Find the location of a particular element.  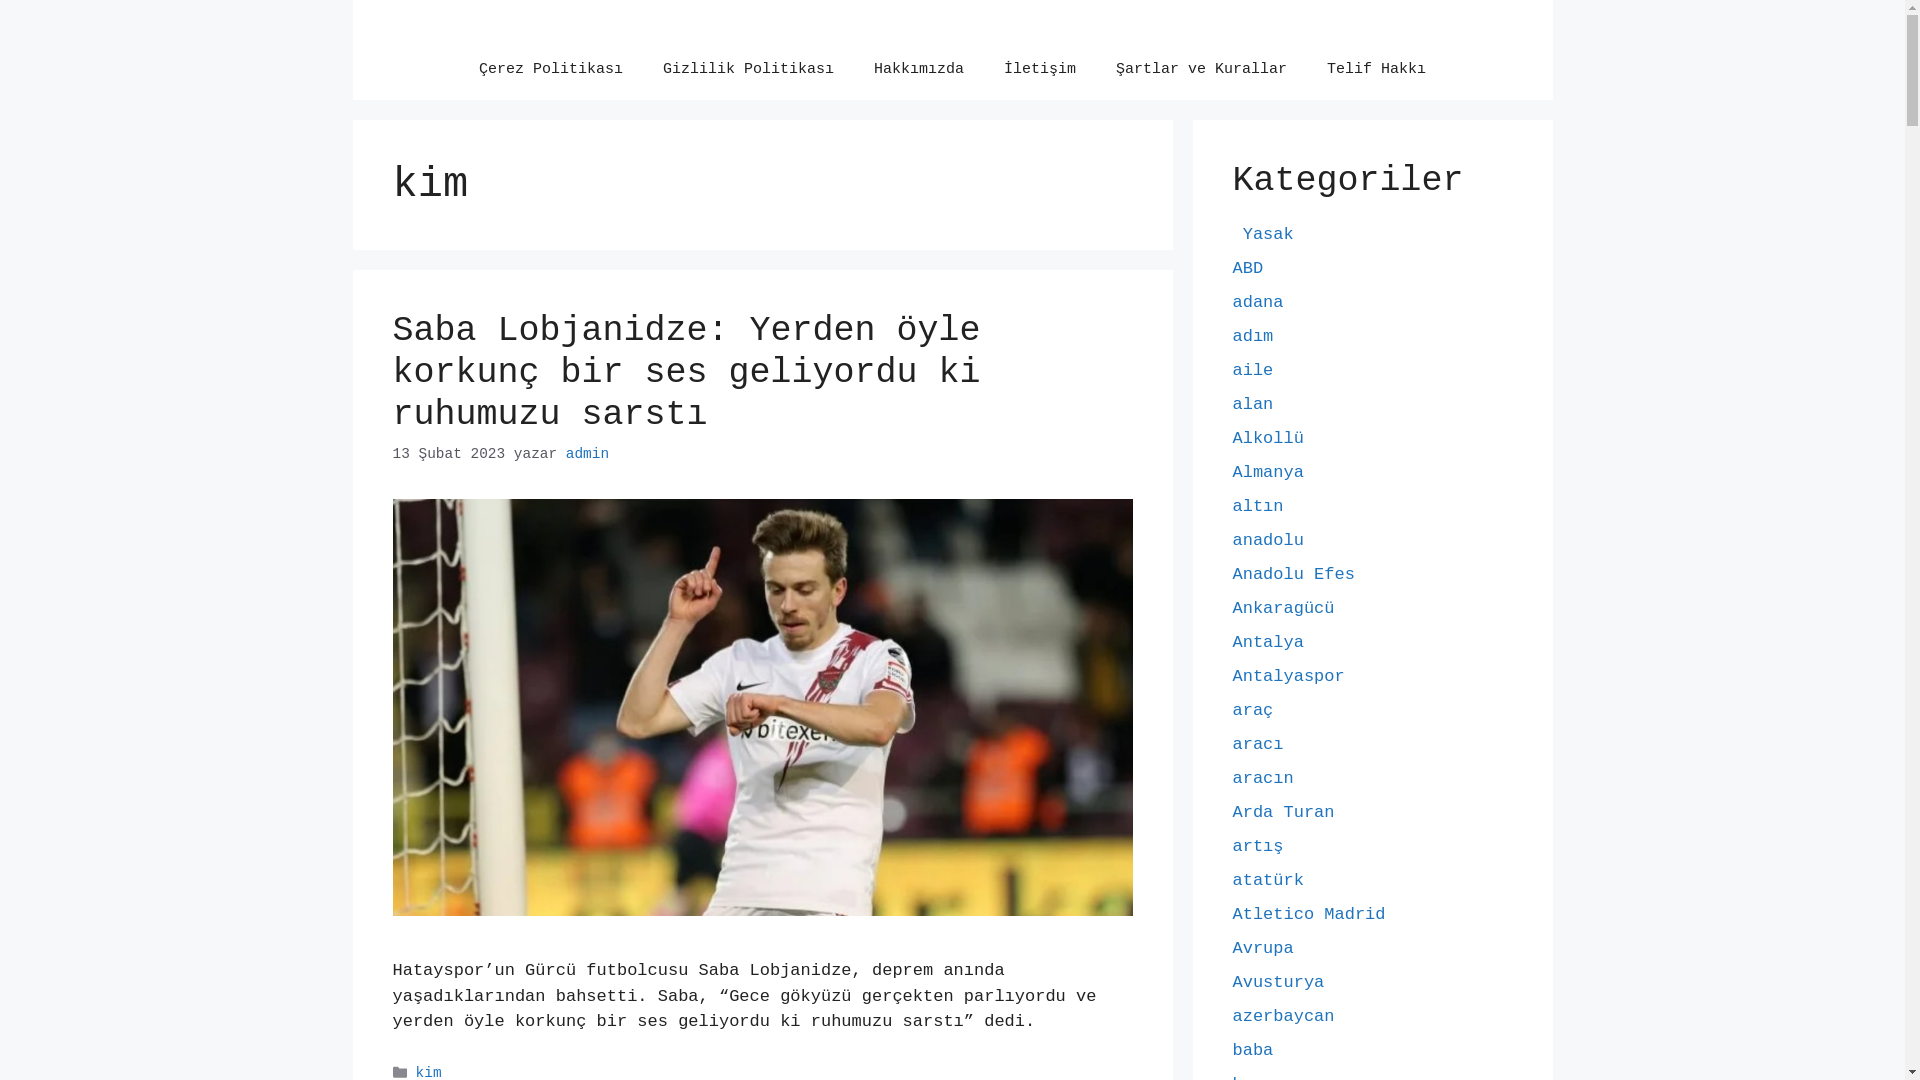

adana is located at coordinates (1258, 302).